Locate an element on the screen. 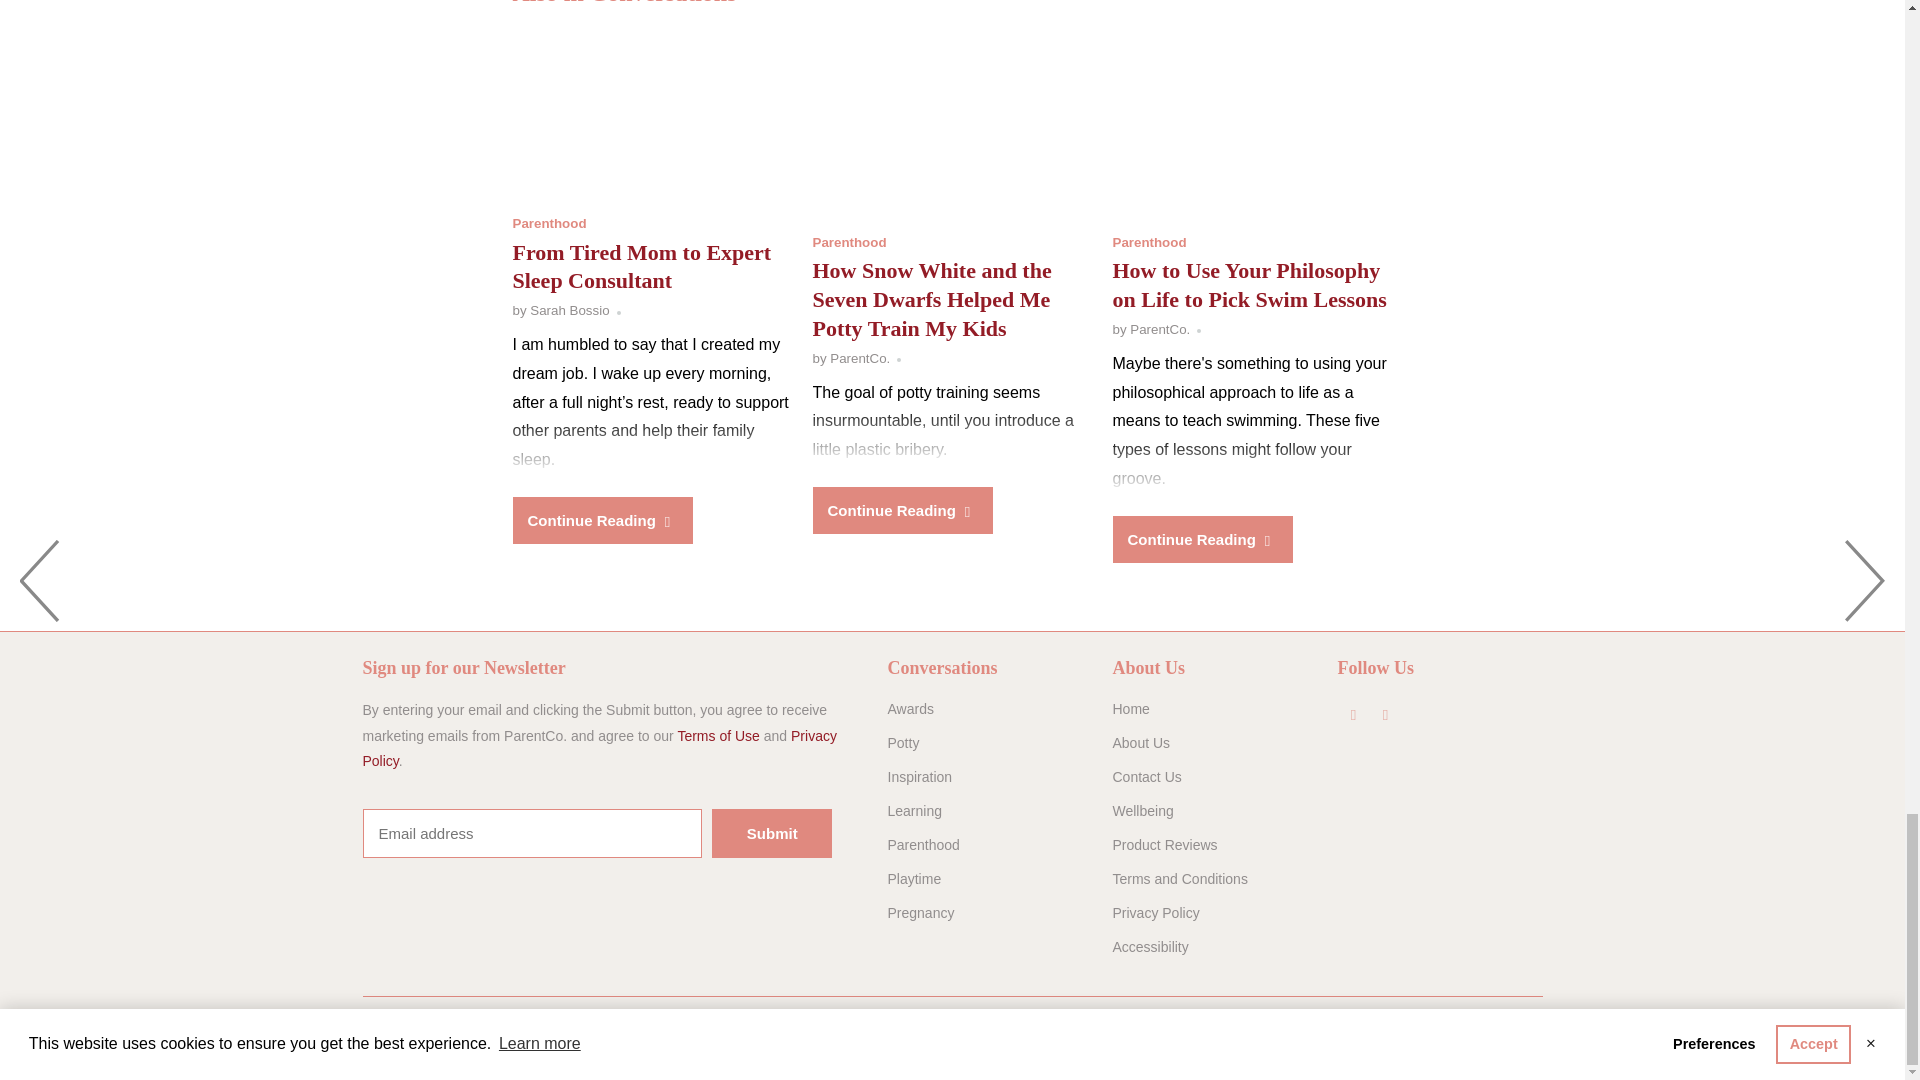 This screenshot has width=1920, height=1080. Conversations tagged Parenthood is located at coordinates (1148, 242).